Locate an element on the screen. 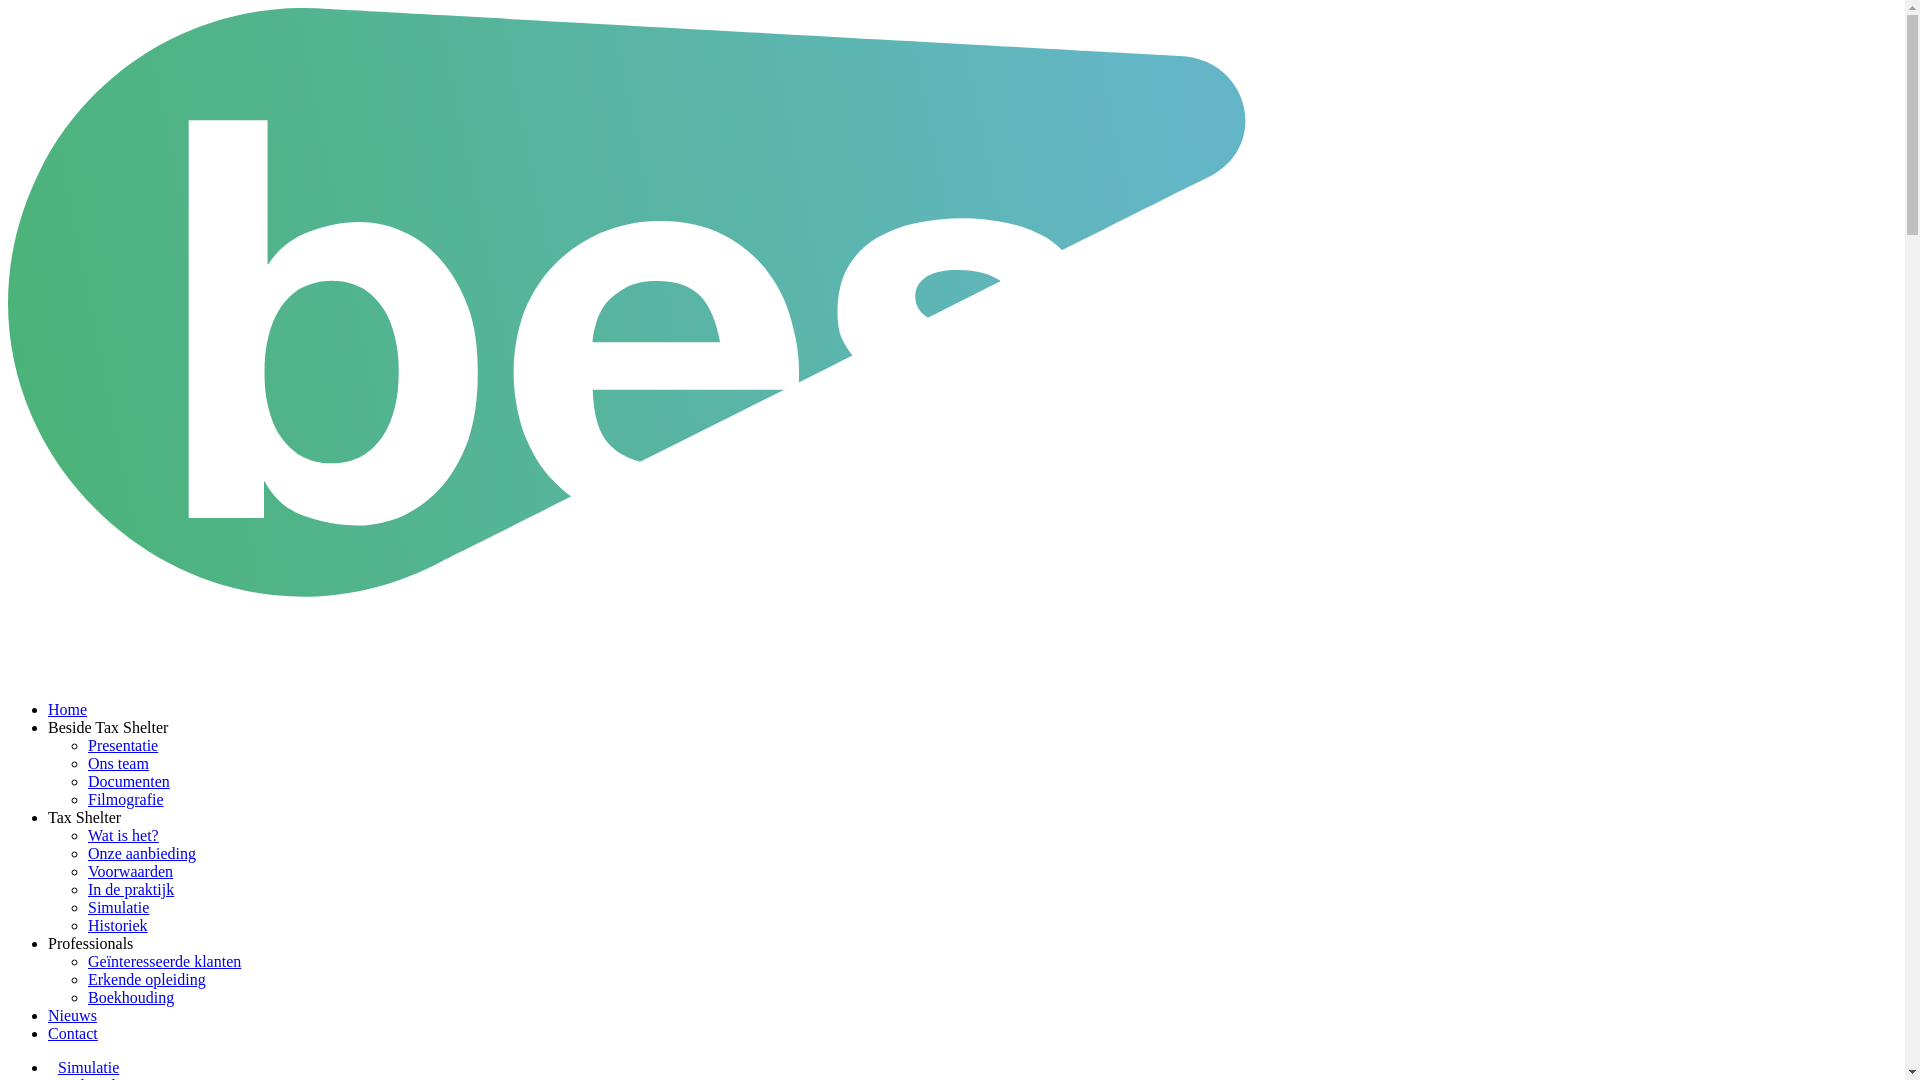 The height and width of the screenshot is (1080, 1920). Historiek is located at coordinates (118, 926).